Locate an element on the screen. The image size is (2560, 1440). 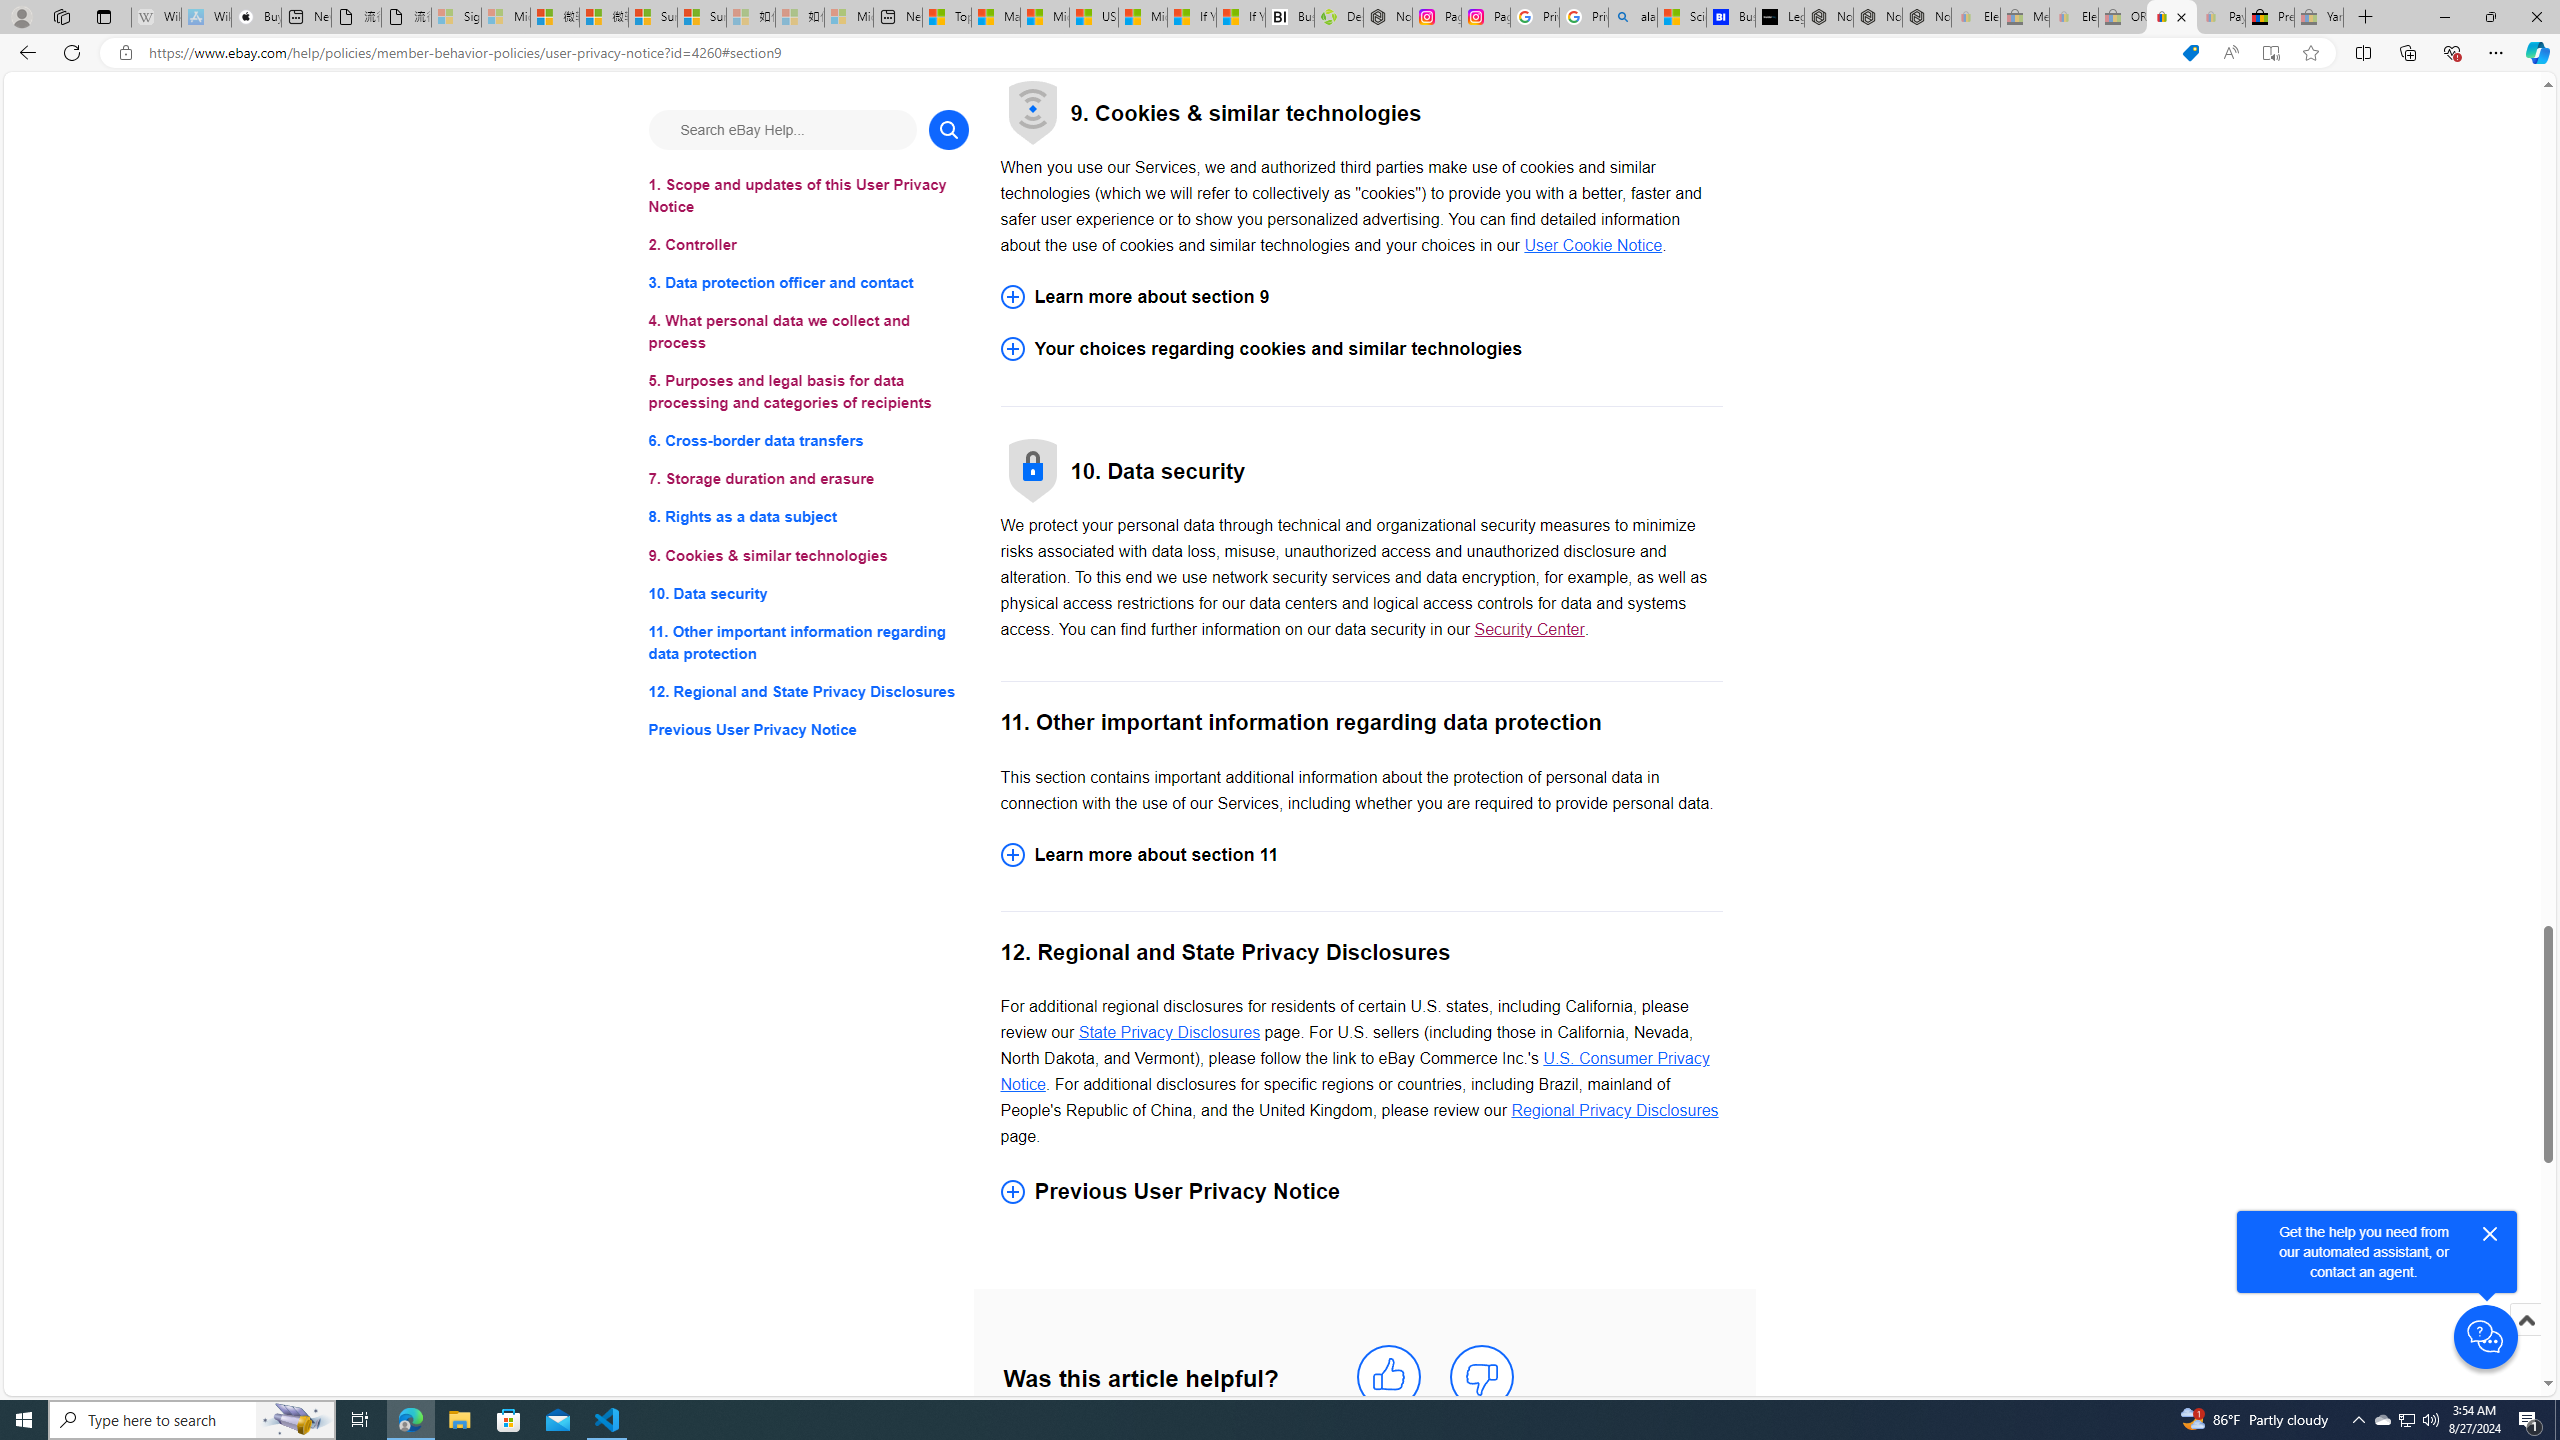
mark this article helpful is located at coordinates (1388, 1376).